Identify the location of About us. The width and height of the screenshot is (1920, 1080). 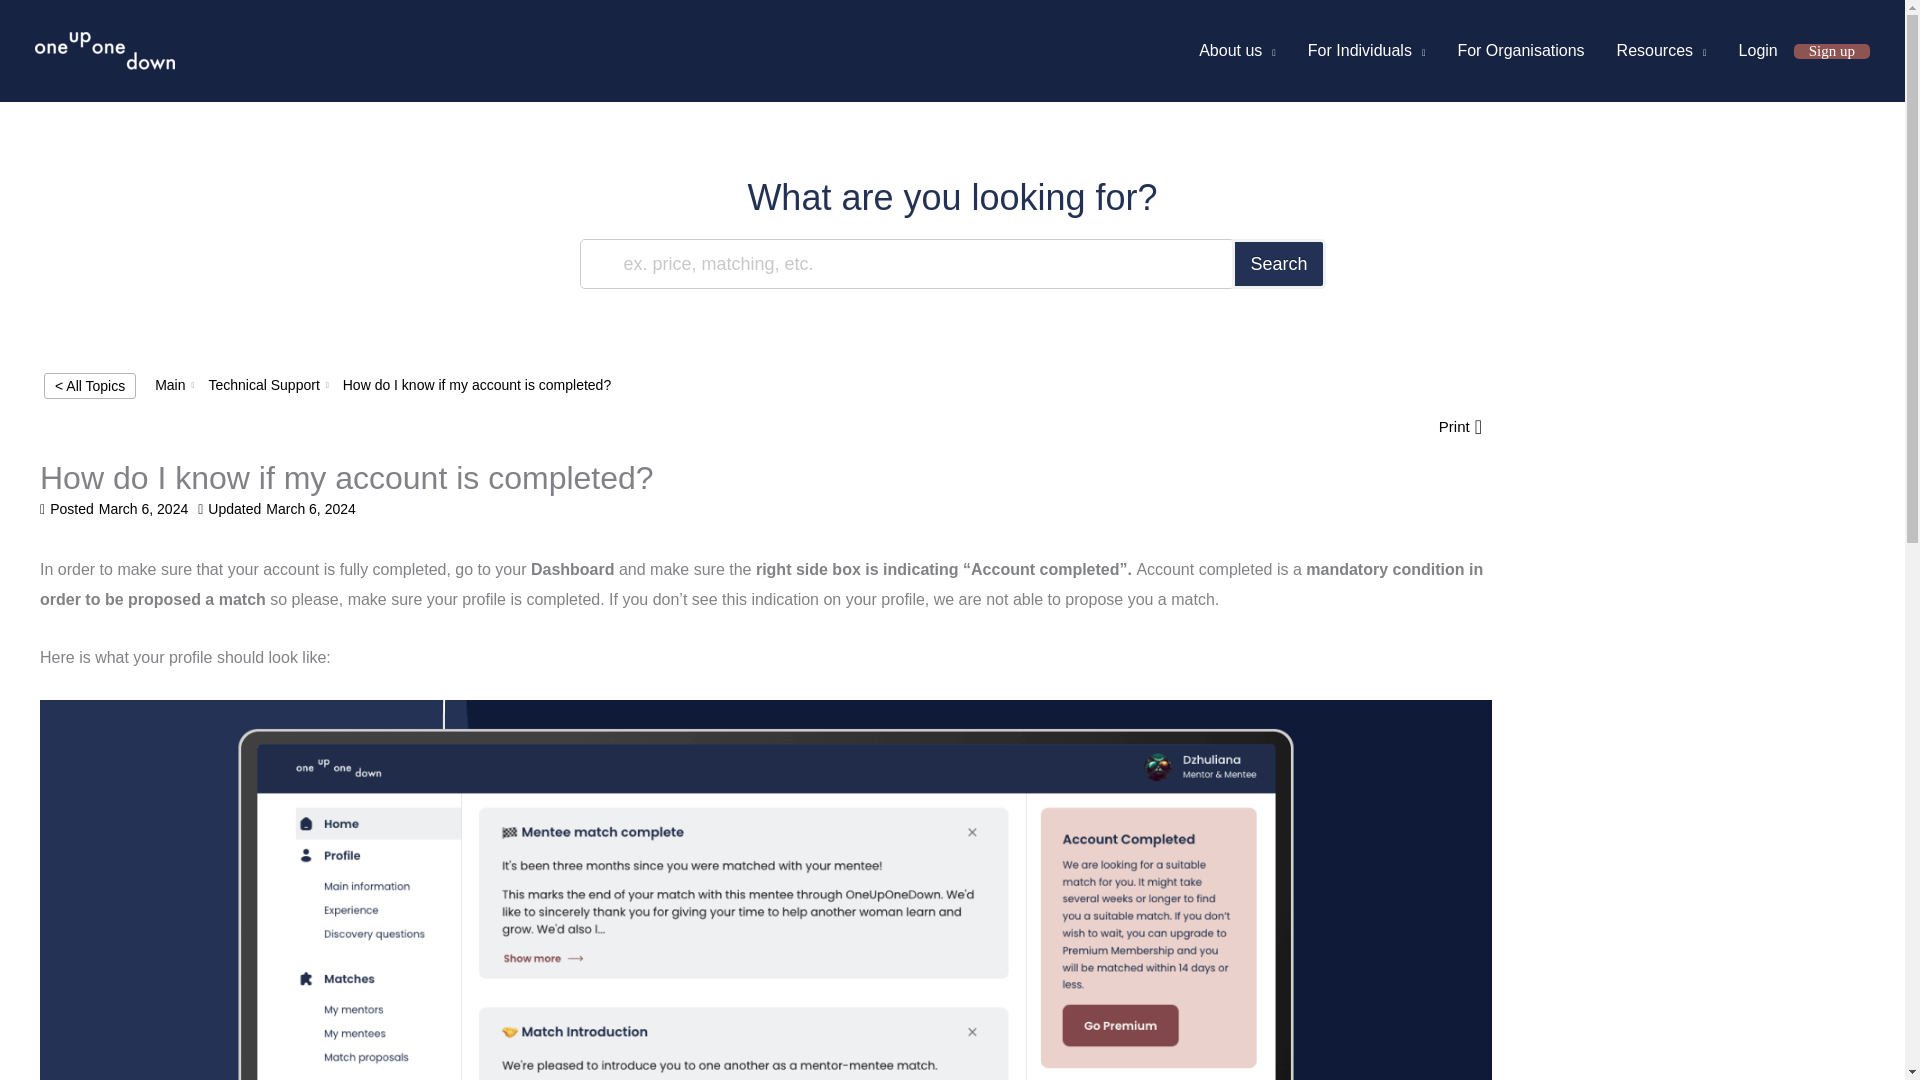
(1237, 51).